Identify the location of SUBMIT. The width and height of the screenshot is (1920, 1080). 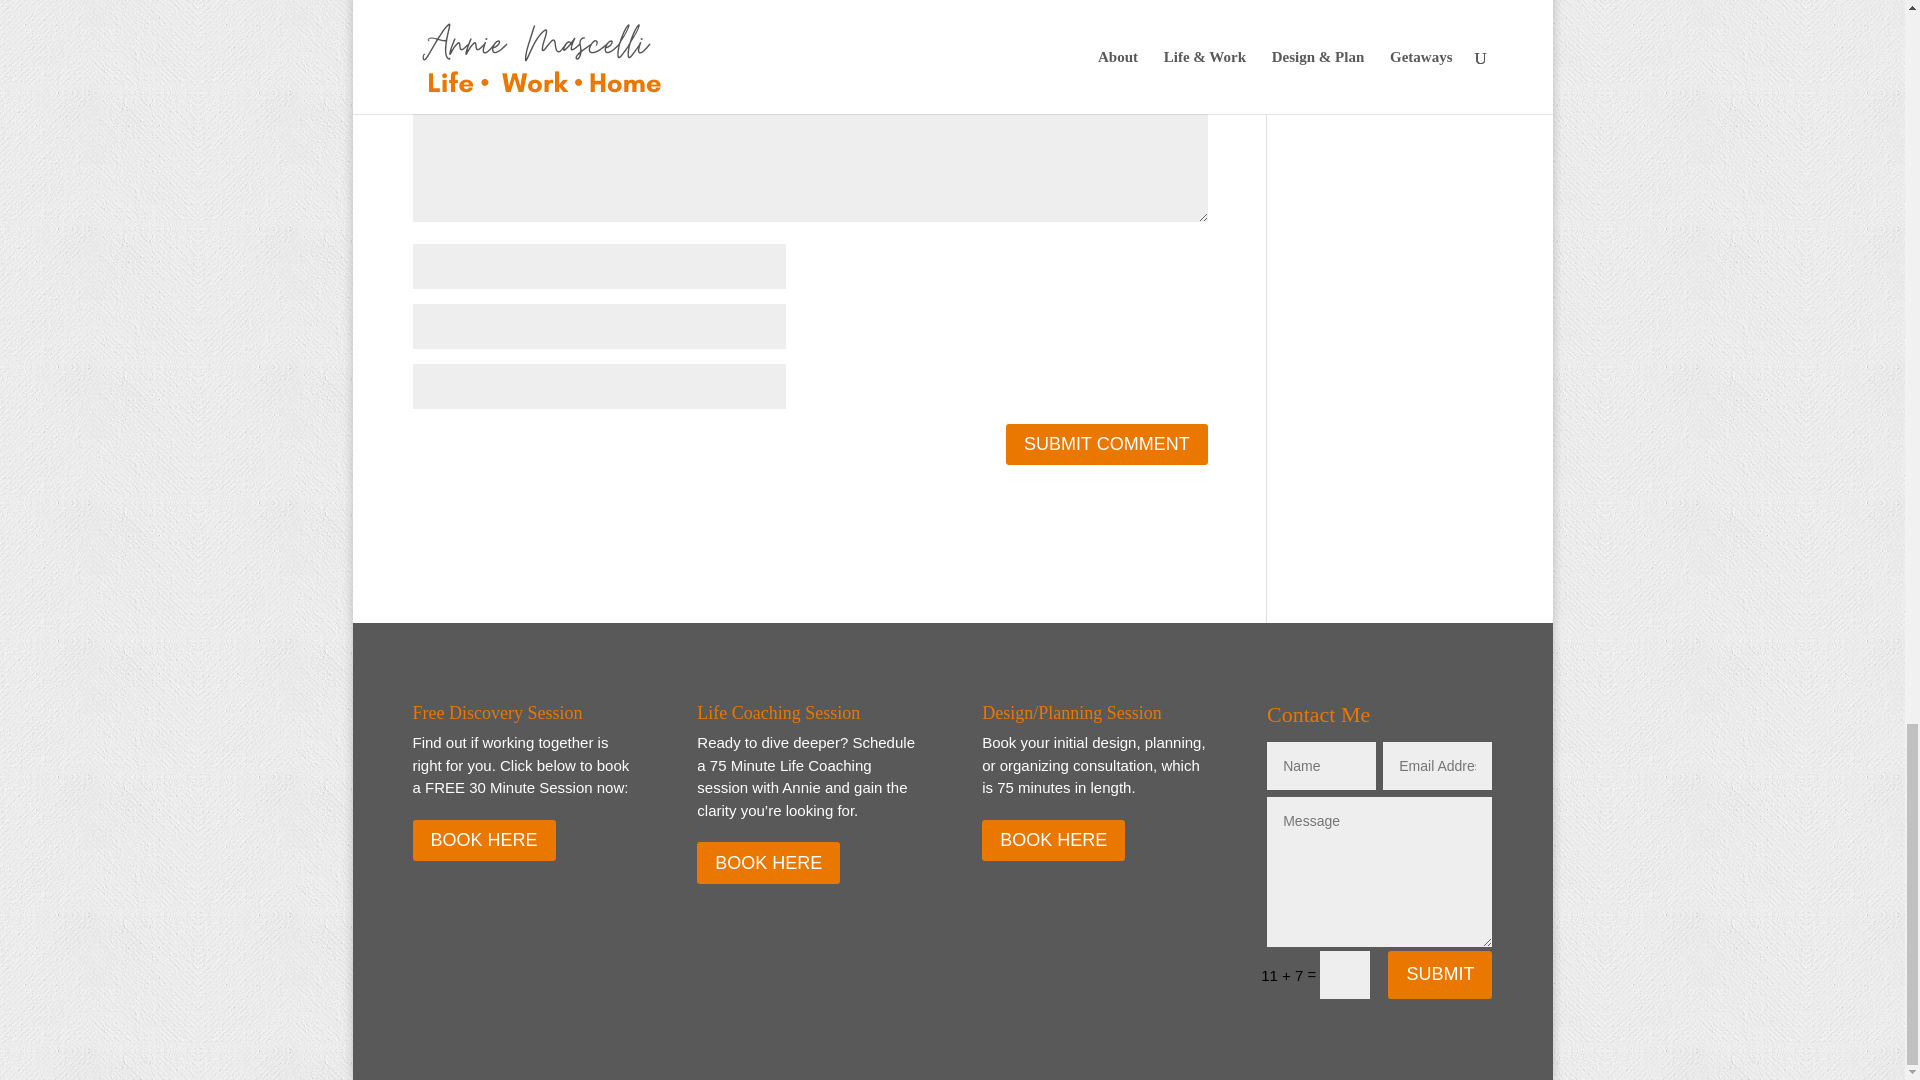
(1440, 975).